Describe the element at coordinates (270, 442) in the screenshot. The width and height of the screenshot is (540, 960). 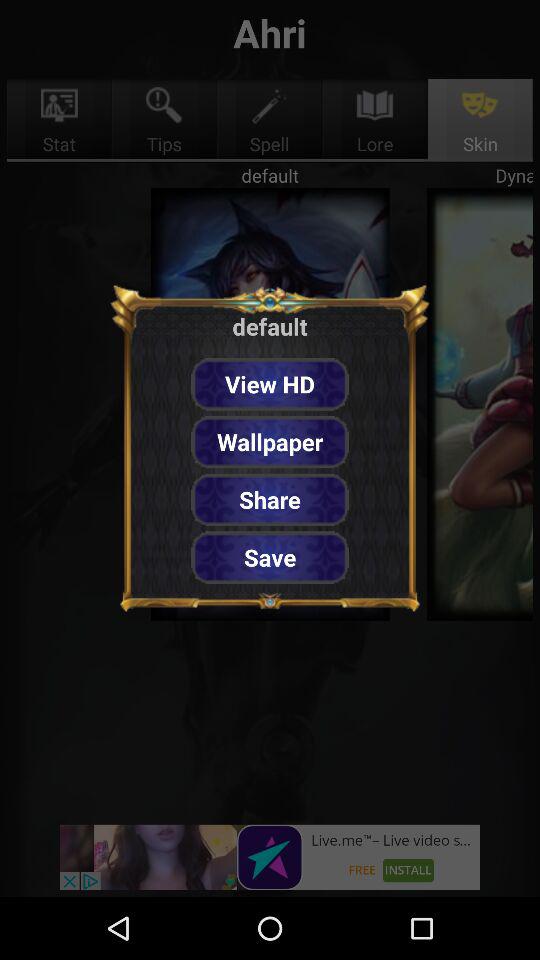
I see `tap wallpaper icon` at that location.